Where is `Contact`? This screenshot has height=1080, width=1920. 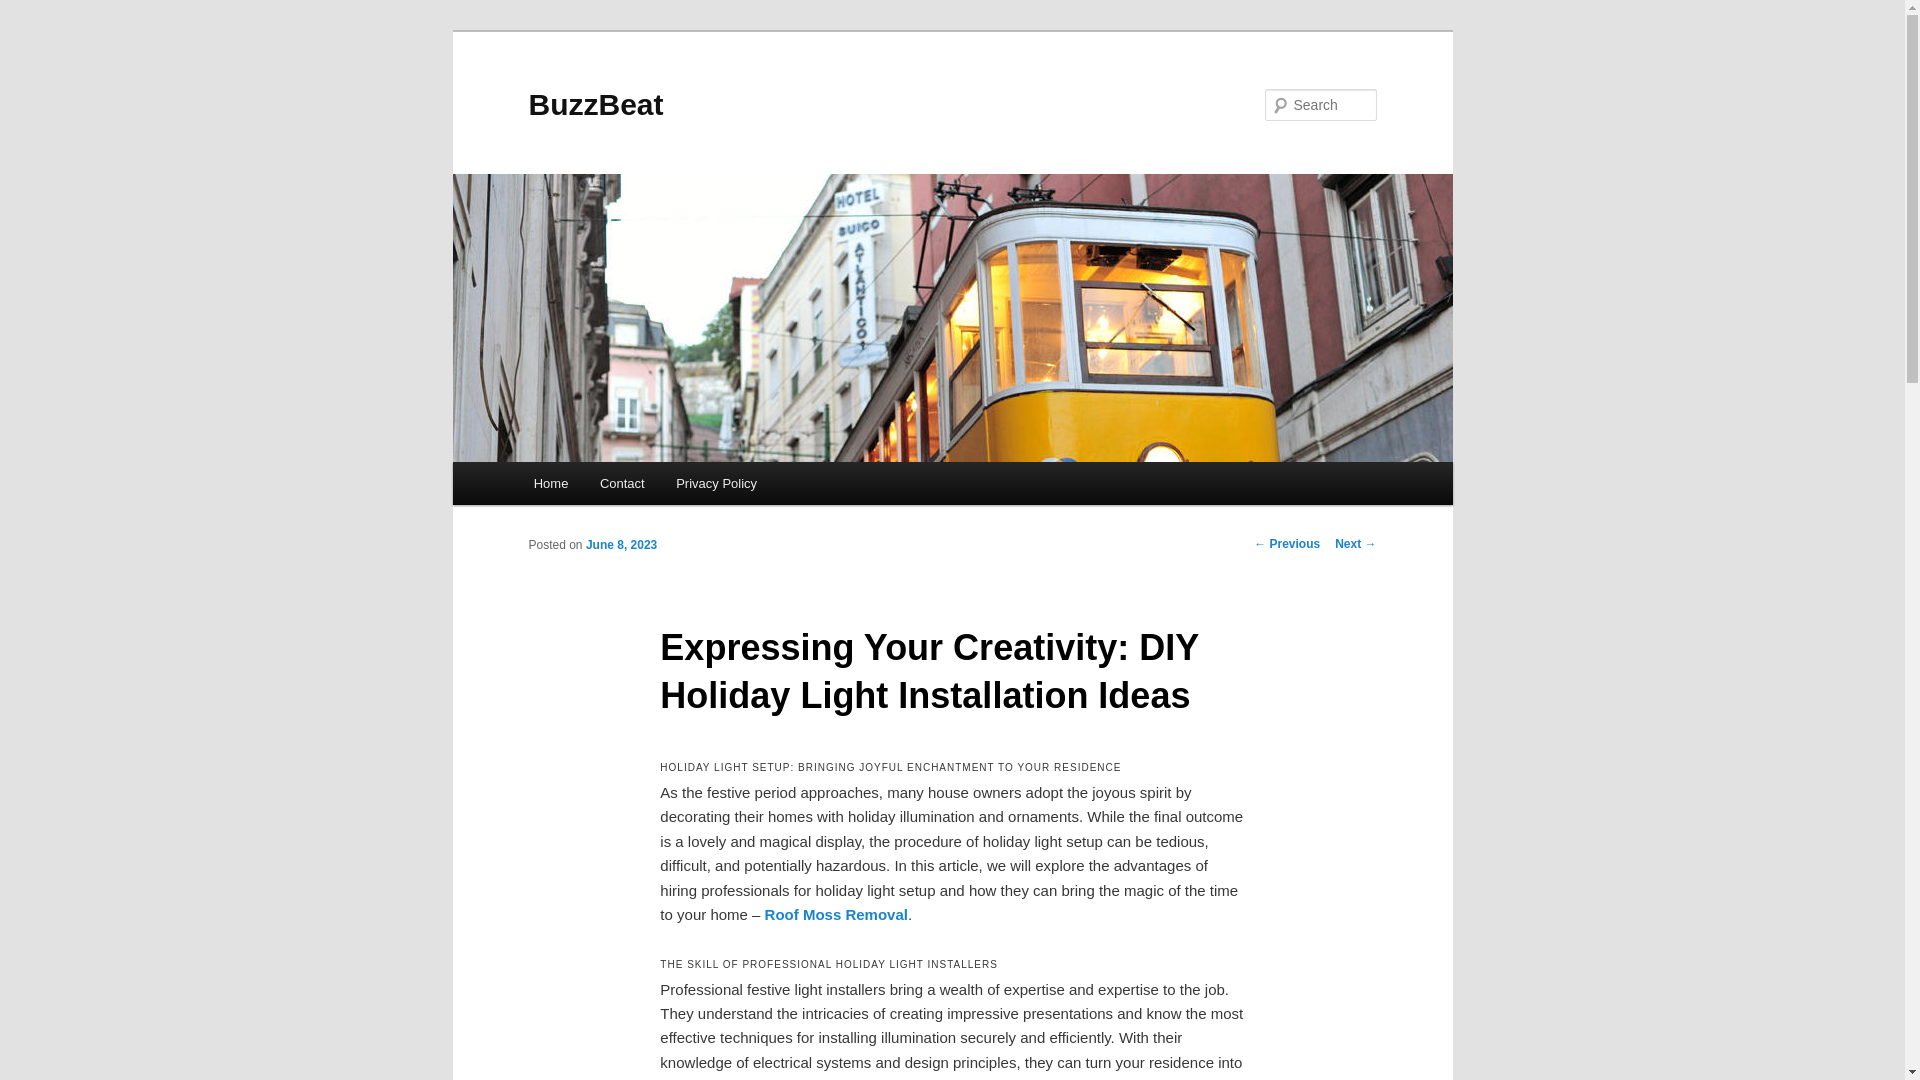
Contact is located at coordinates (622, 484).